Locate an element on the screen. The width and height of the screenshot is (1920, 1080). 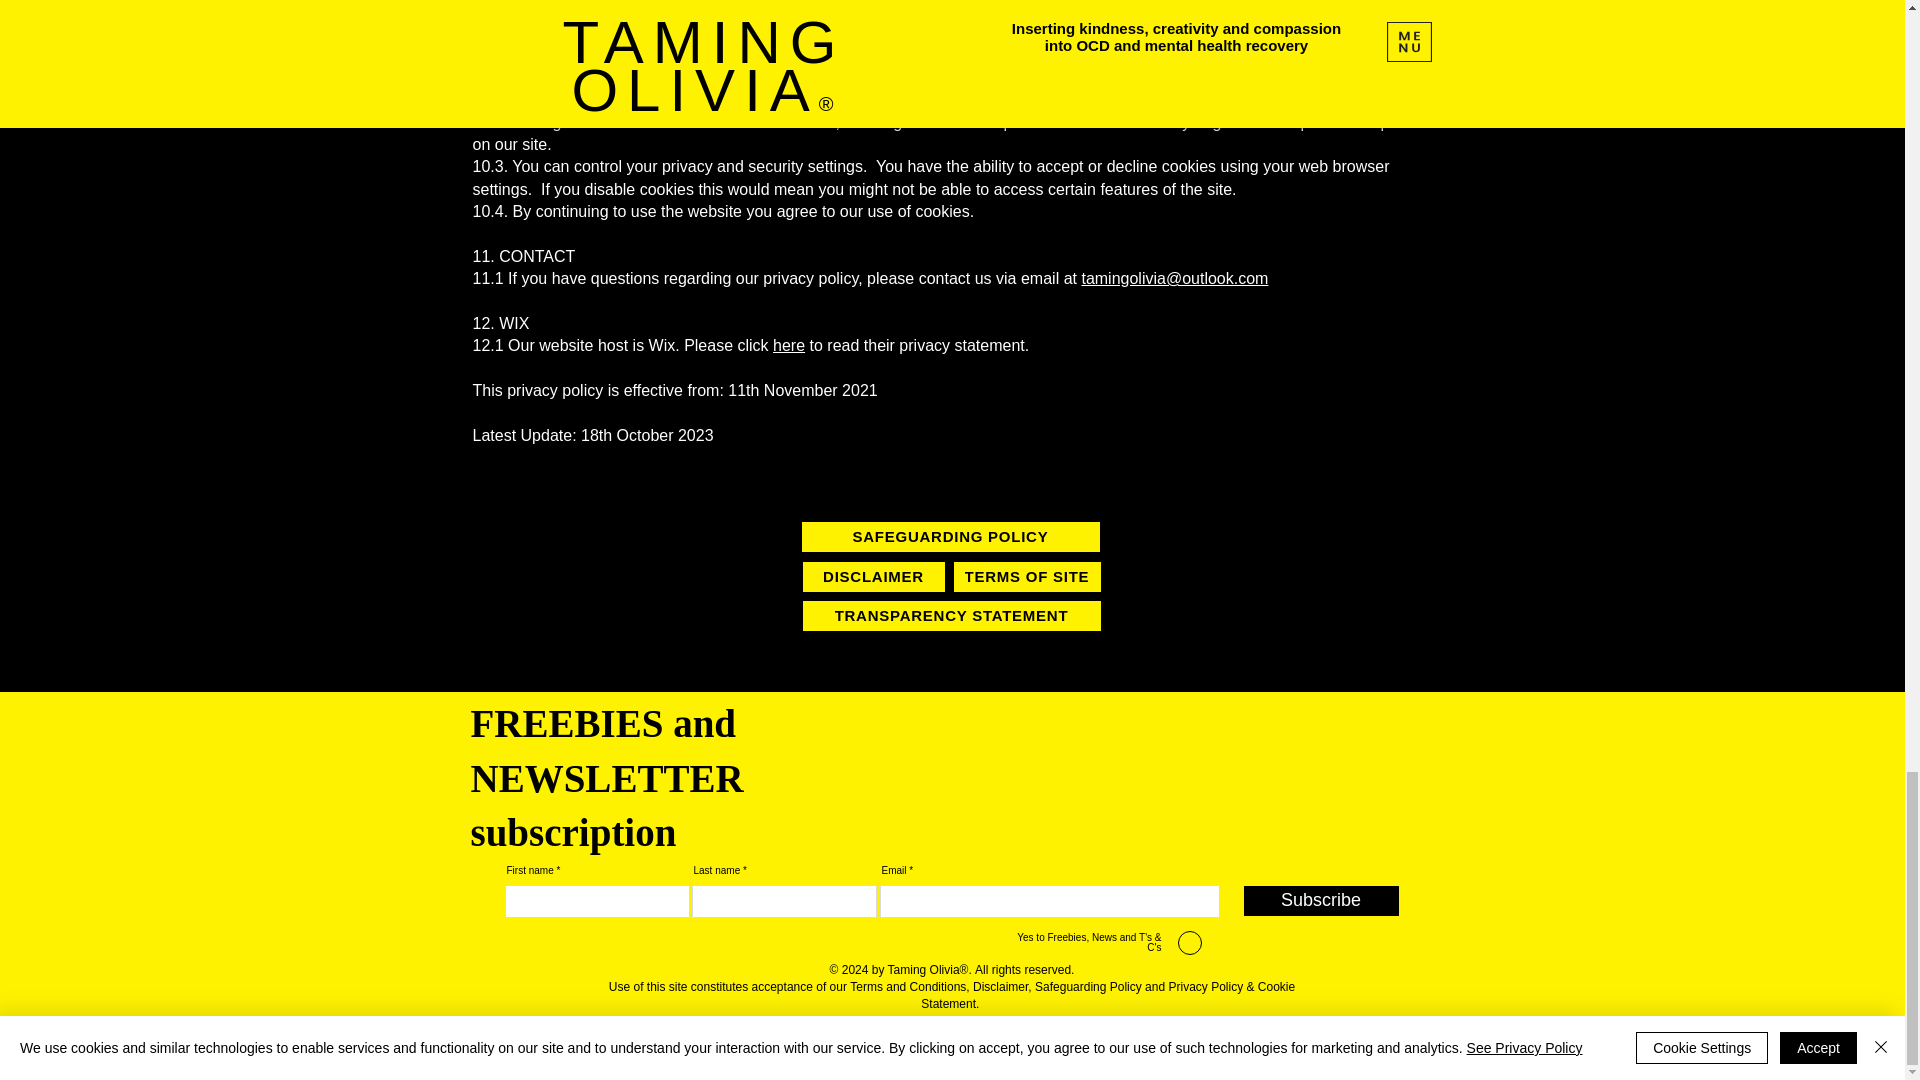
Transparency Statement  is located at coordinates (1080, 1021).